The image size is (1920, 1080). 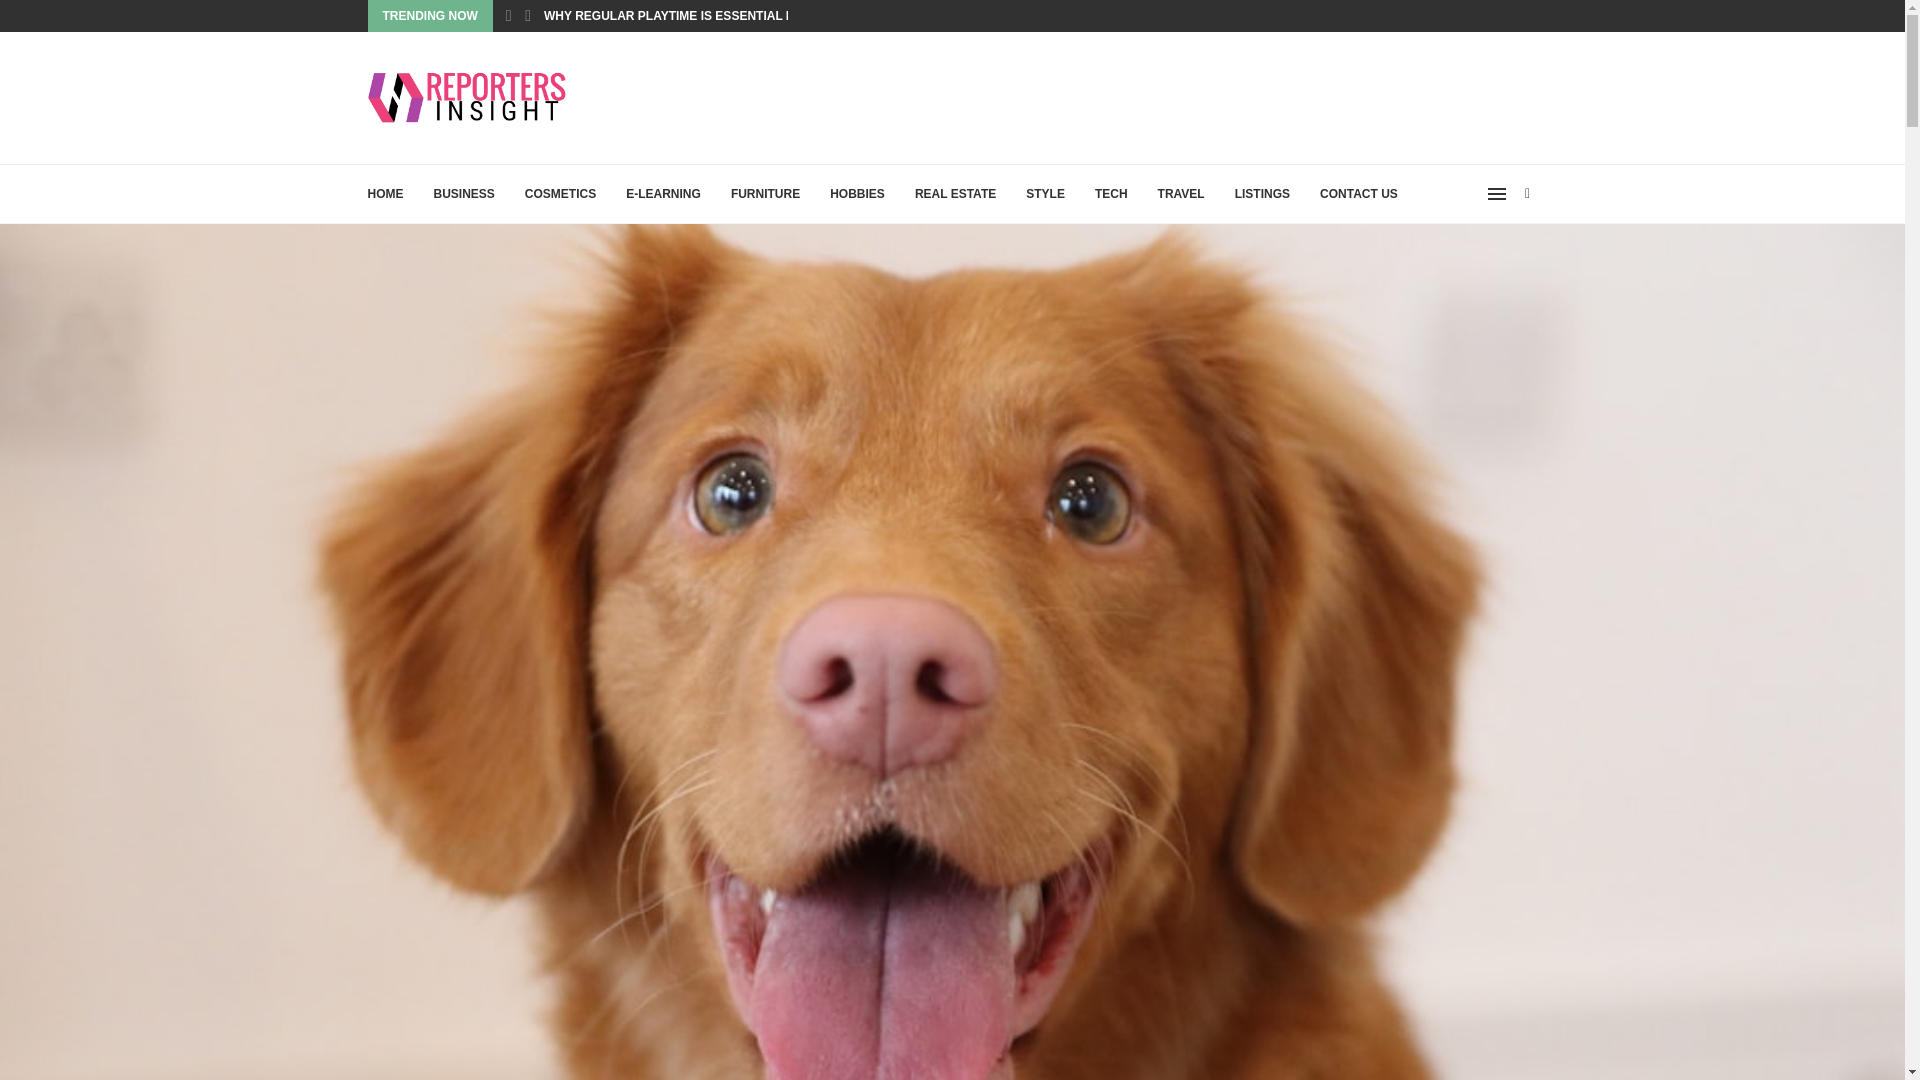 What do you see at coordinates (766, 194) in the screenshot?
I see `FURNITURE` at bounding box center [766, 194].